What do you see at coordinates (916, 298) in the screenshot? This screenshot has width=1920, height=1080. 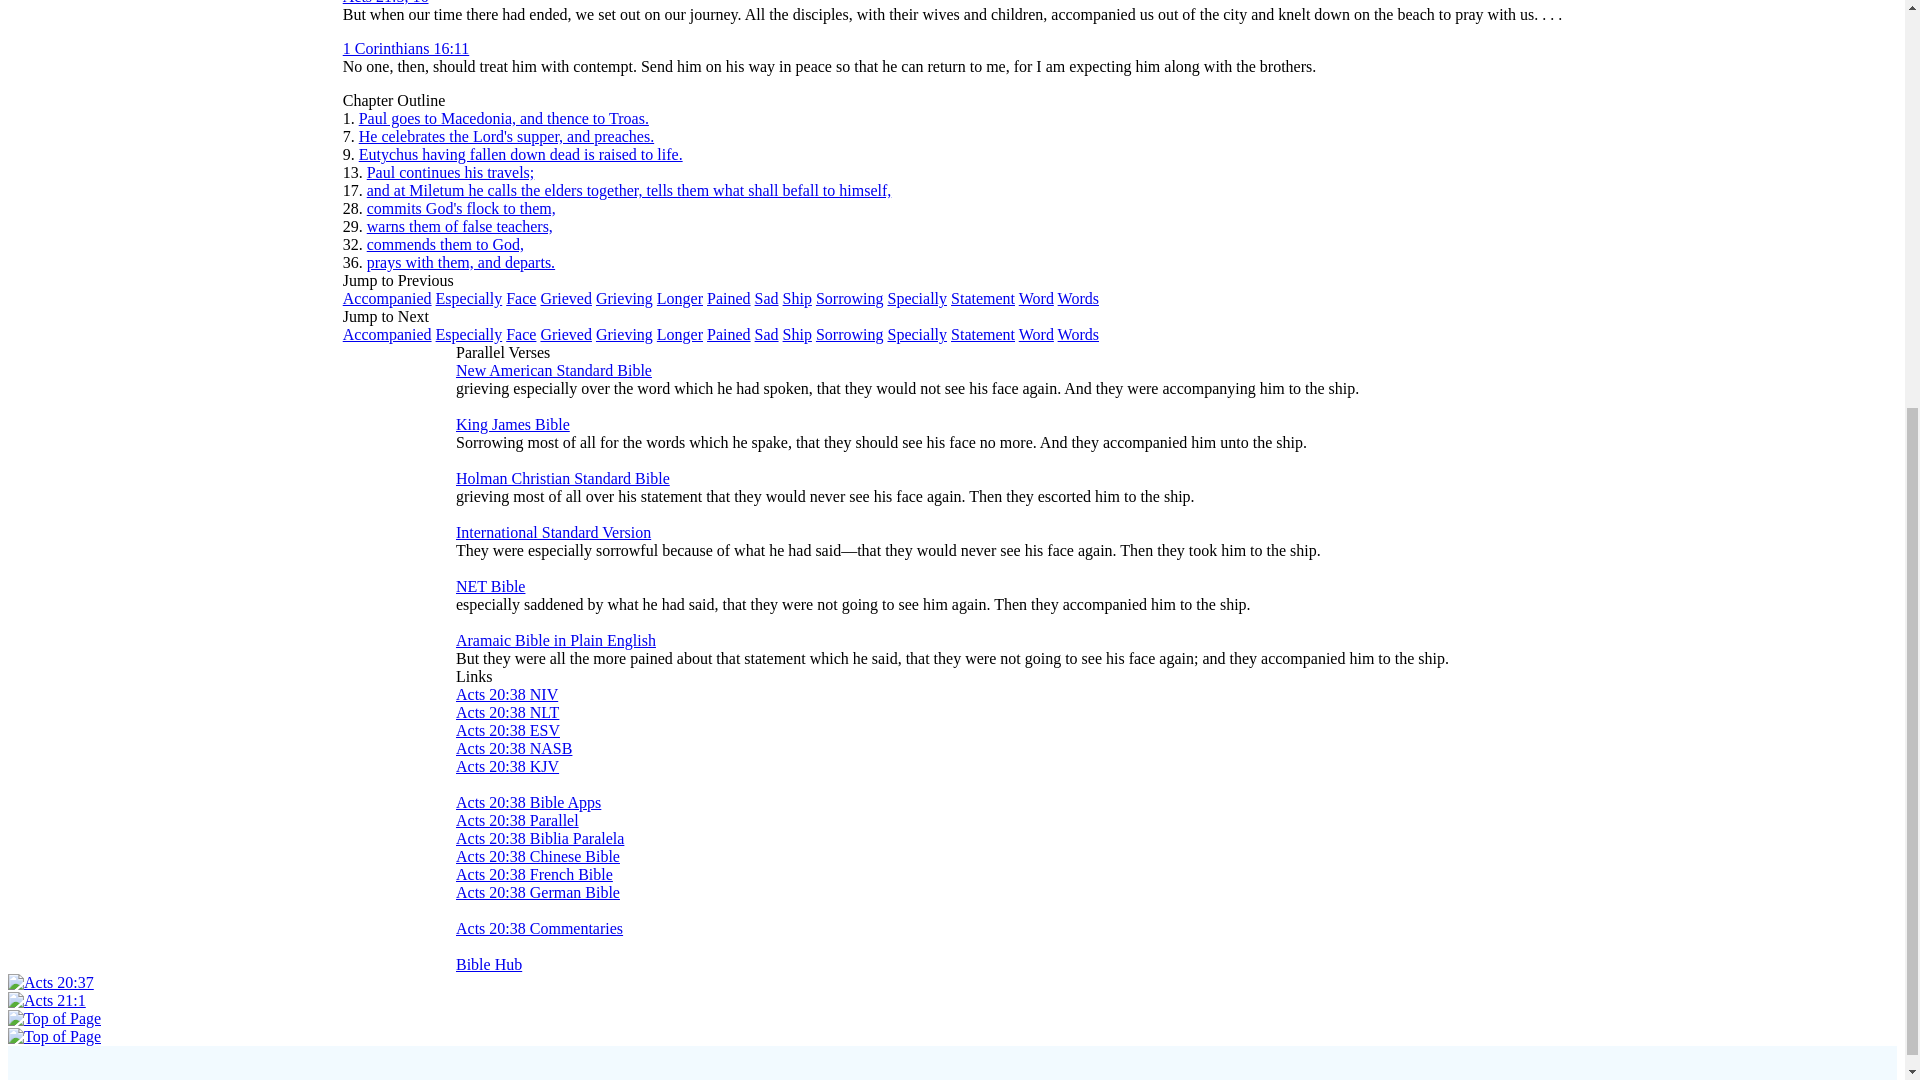 I see `Specially` at bounding box center [916, 298].